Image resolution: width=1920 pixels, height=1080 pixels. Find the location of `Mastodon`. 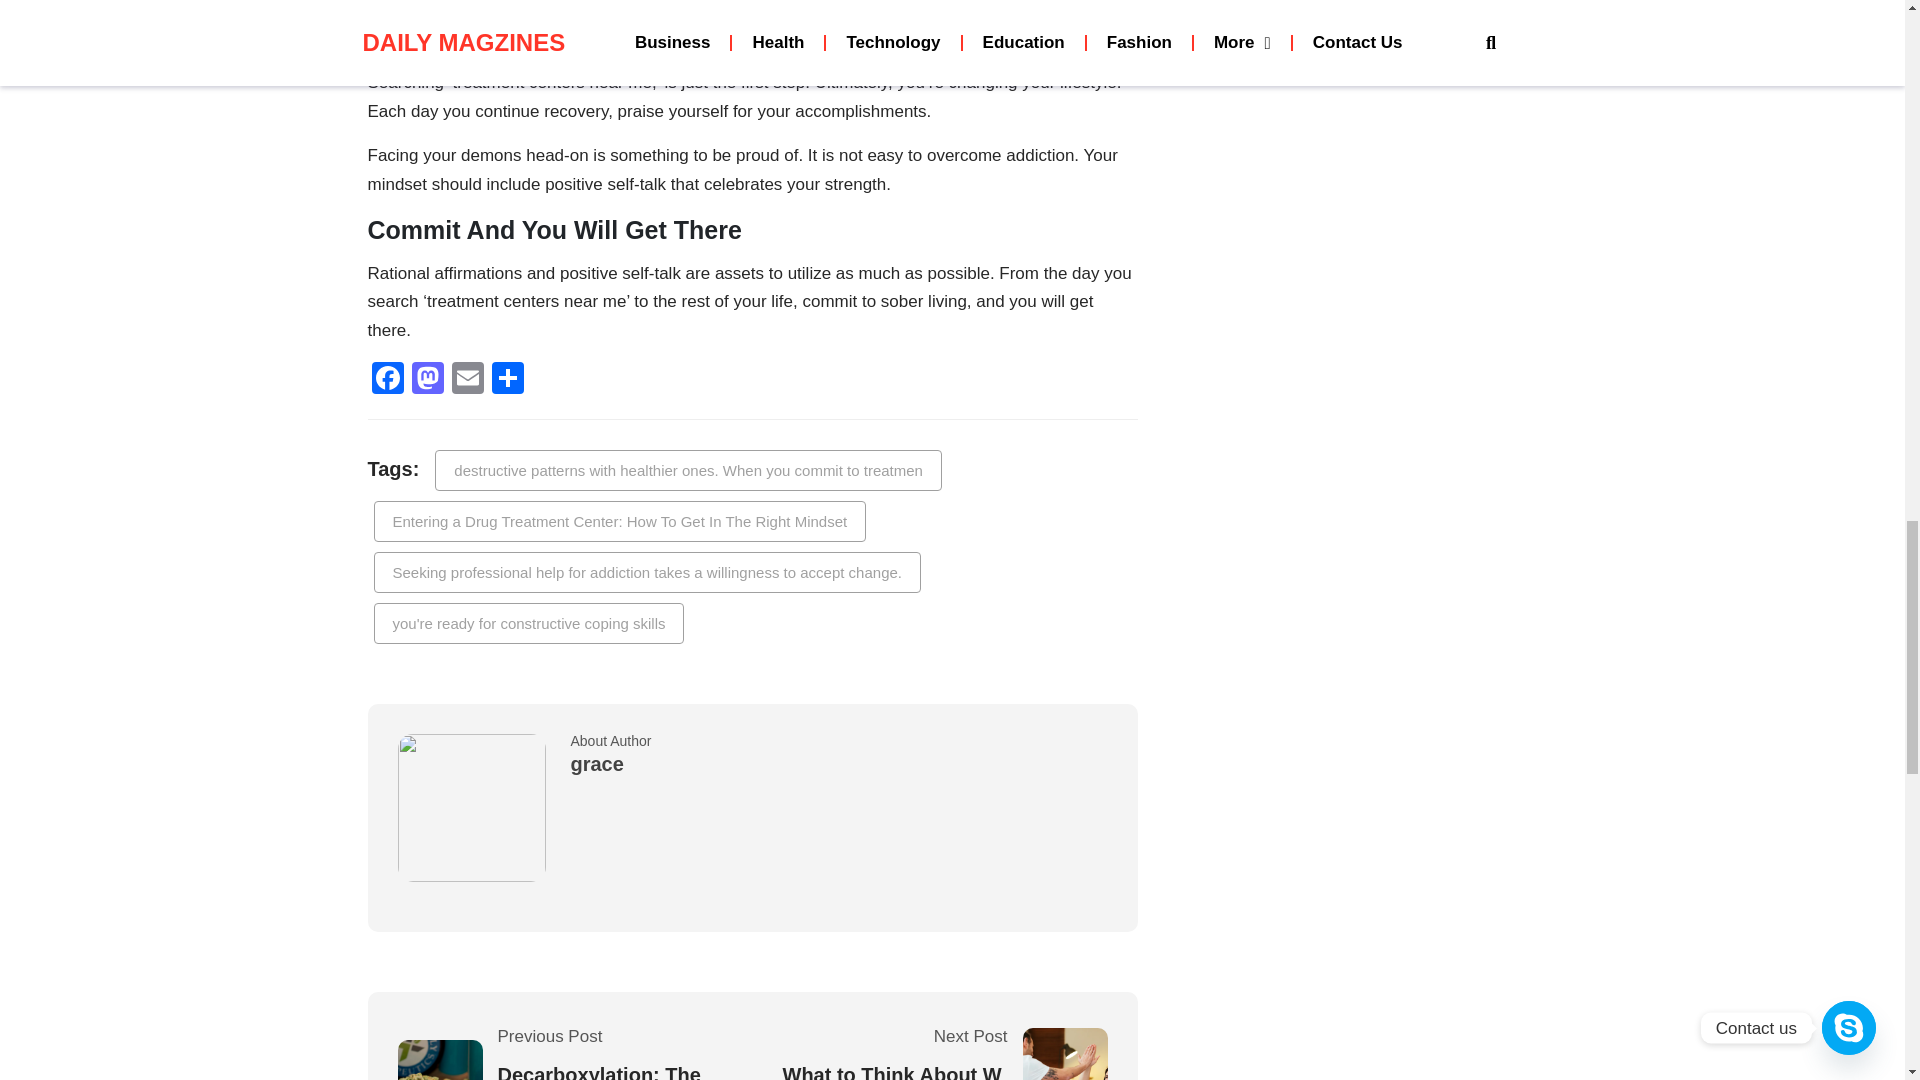

Mastodon is located at coordinates (427, 380).